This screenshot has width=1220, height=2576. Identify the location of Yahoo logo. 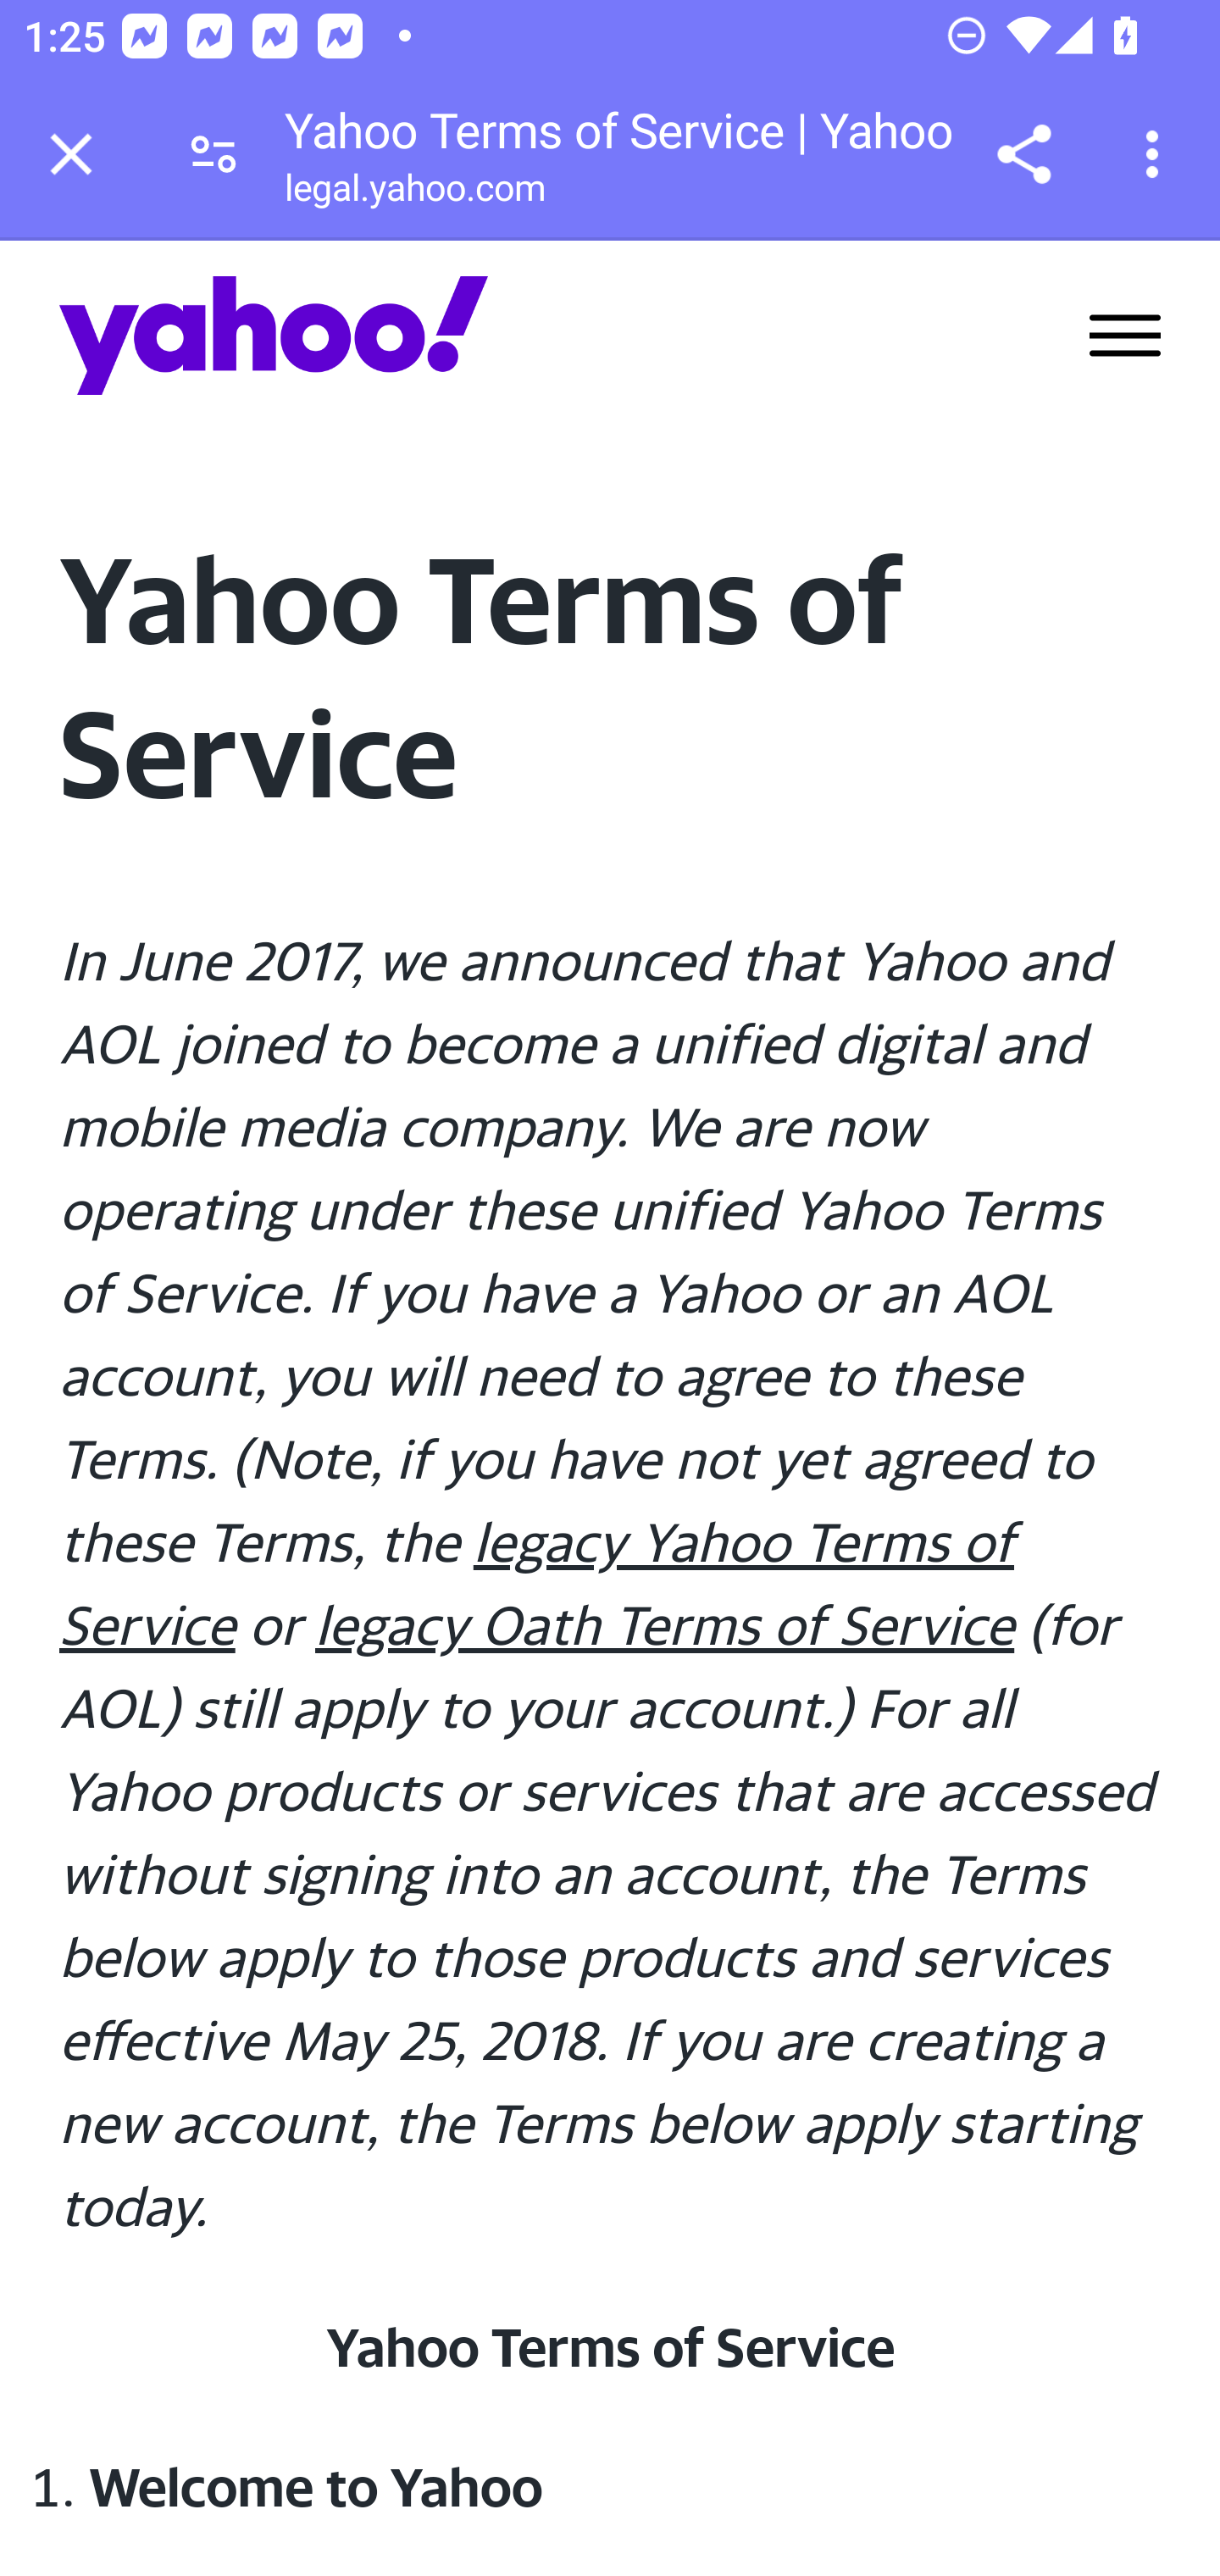
(274, 335).